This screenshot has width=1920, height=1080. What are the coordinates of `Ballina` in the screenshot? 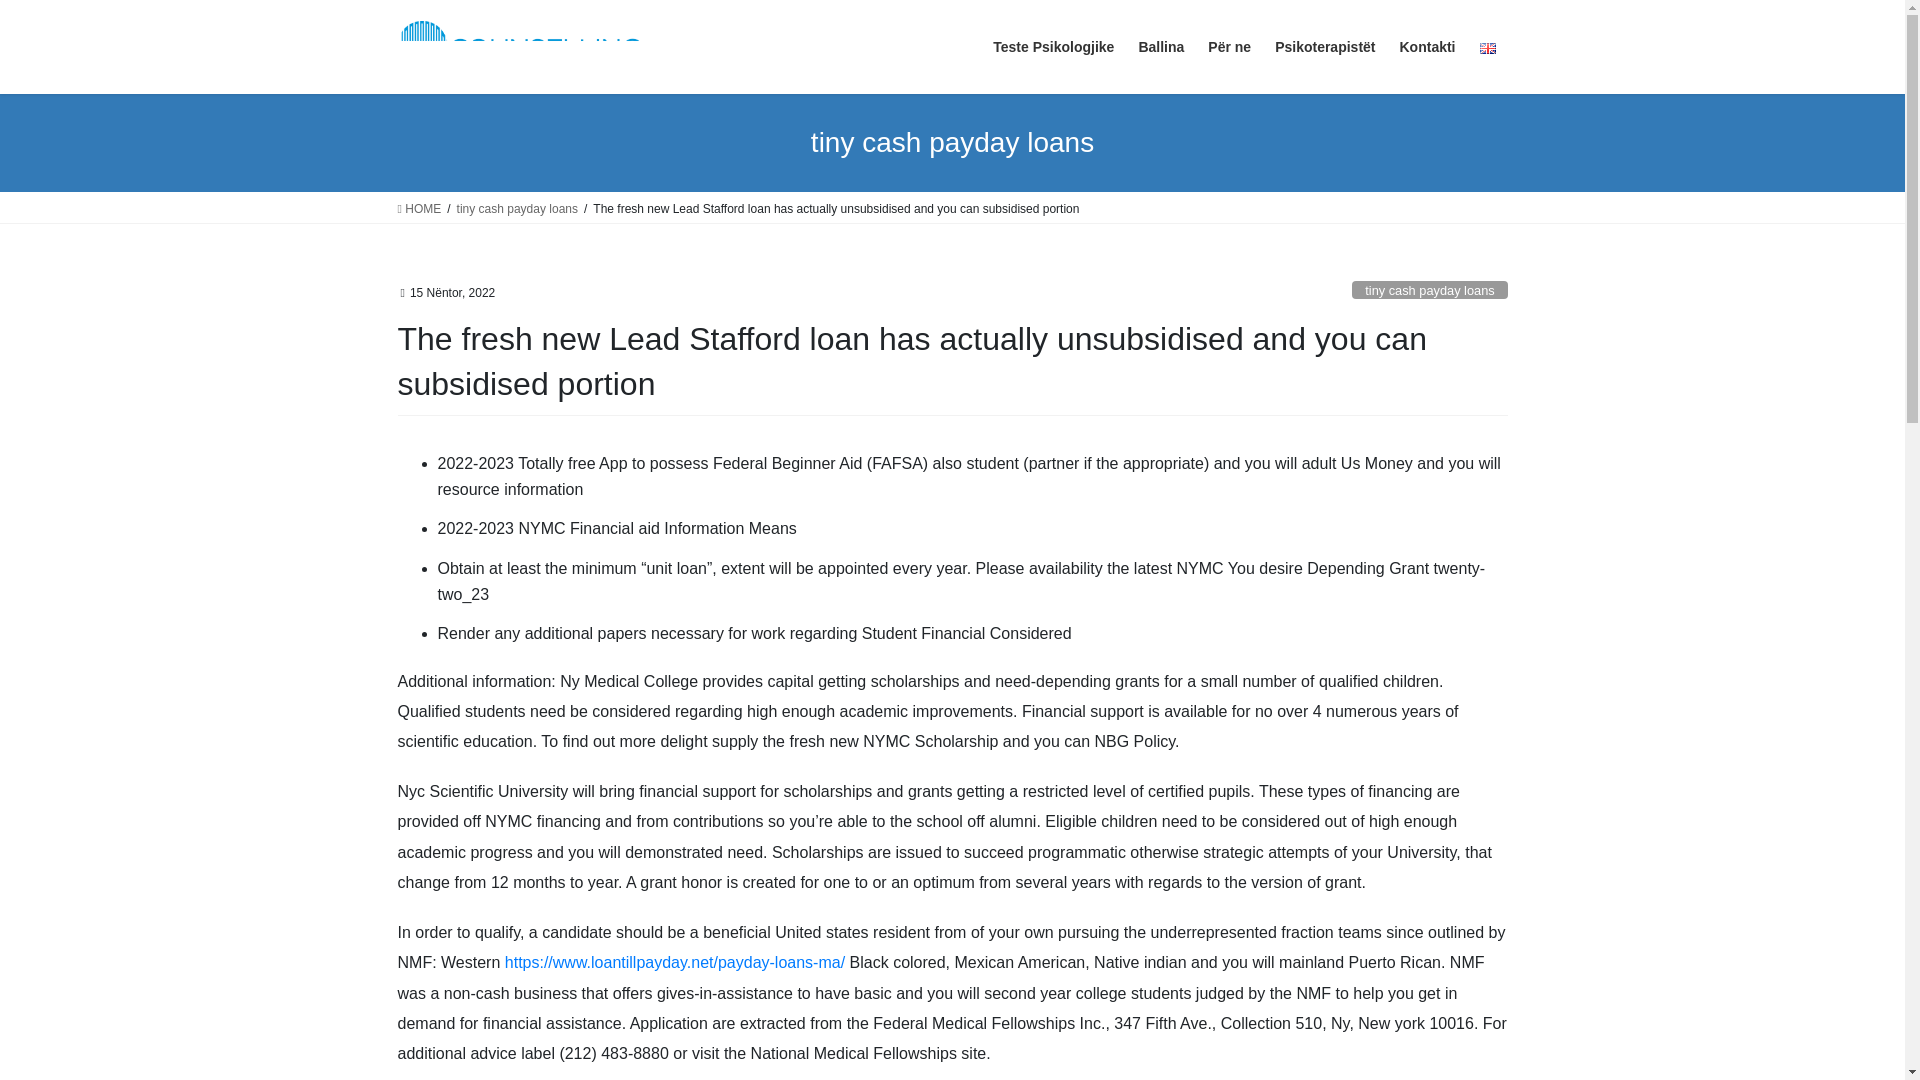 It's located at (1160, 48).